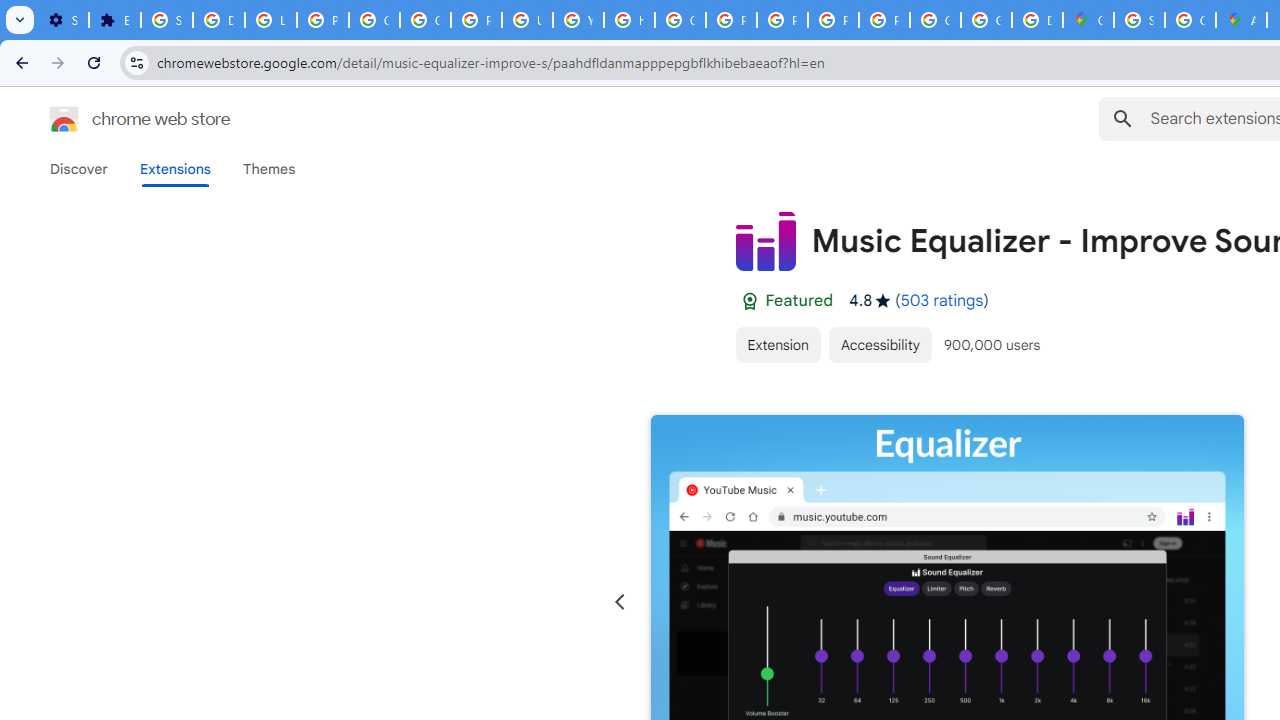 The height and width of the screenshot is (720, 1280). I want to click on Themes, so click(269, 169).